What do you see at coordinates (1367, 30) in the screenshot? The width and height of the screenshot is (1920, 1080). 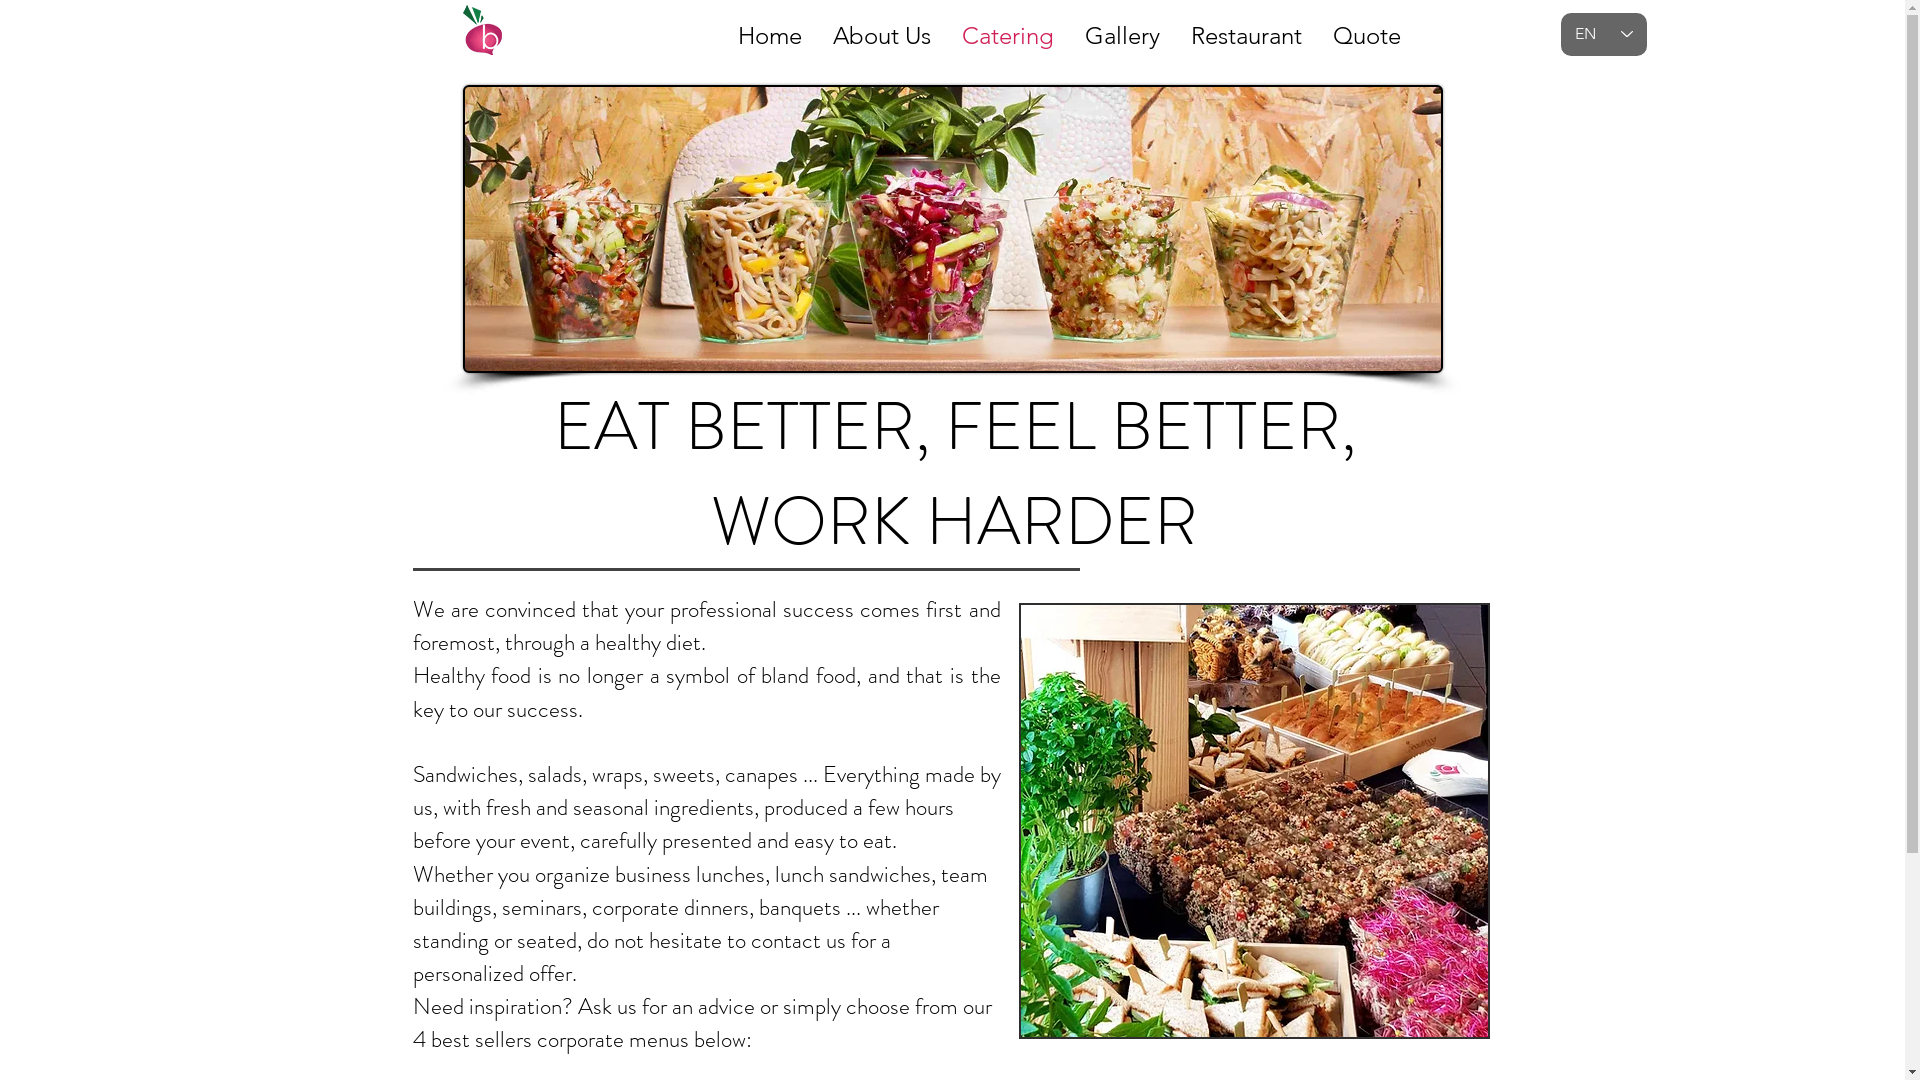 I see `Quote` at bounding box center [1367, 30].